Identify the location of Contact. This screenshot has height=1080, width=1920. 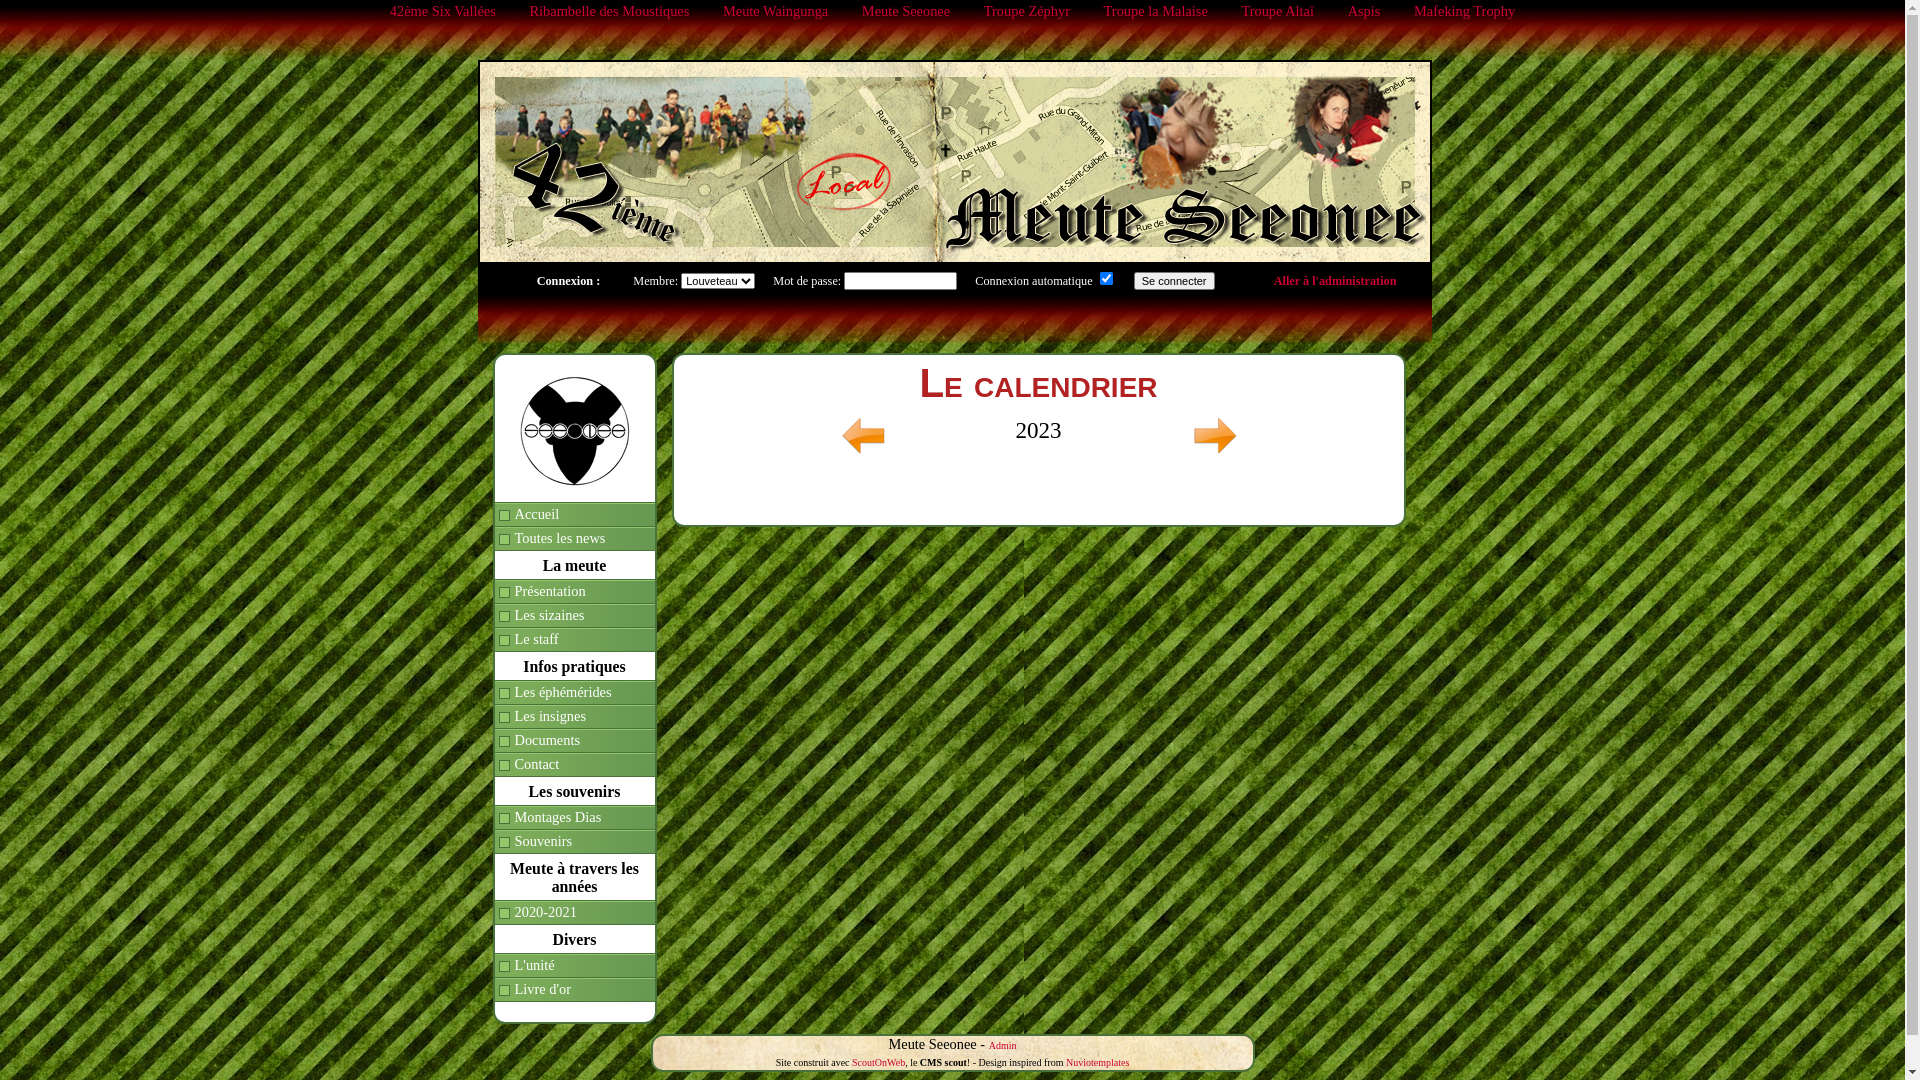
(574, 765).